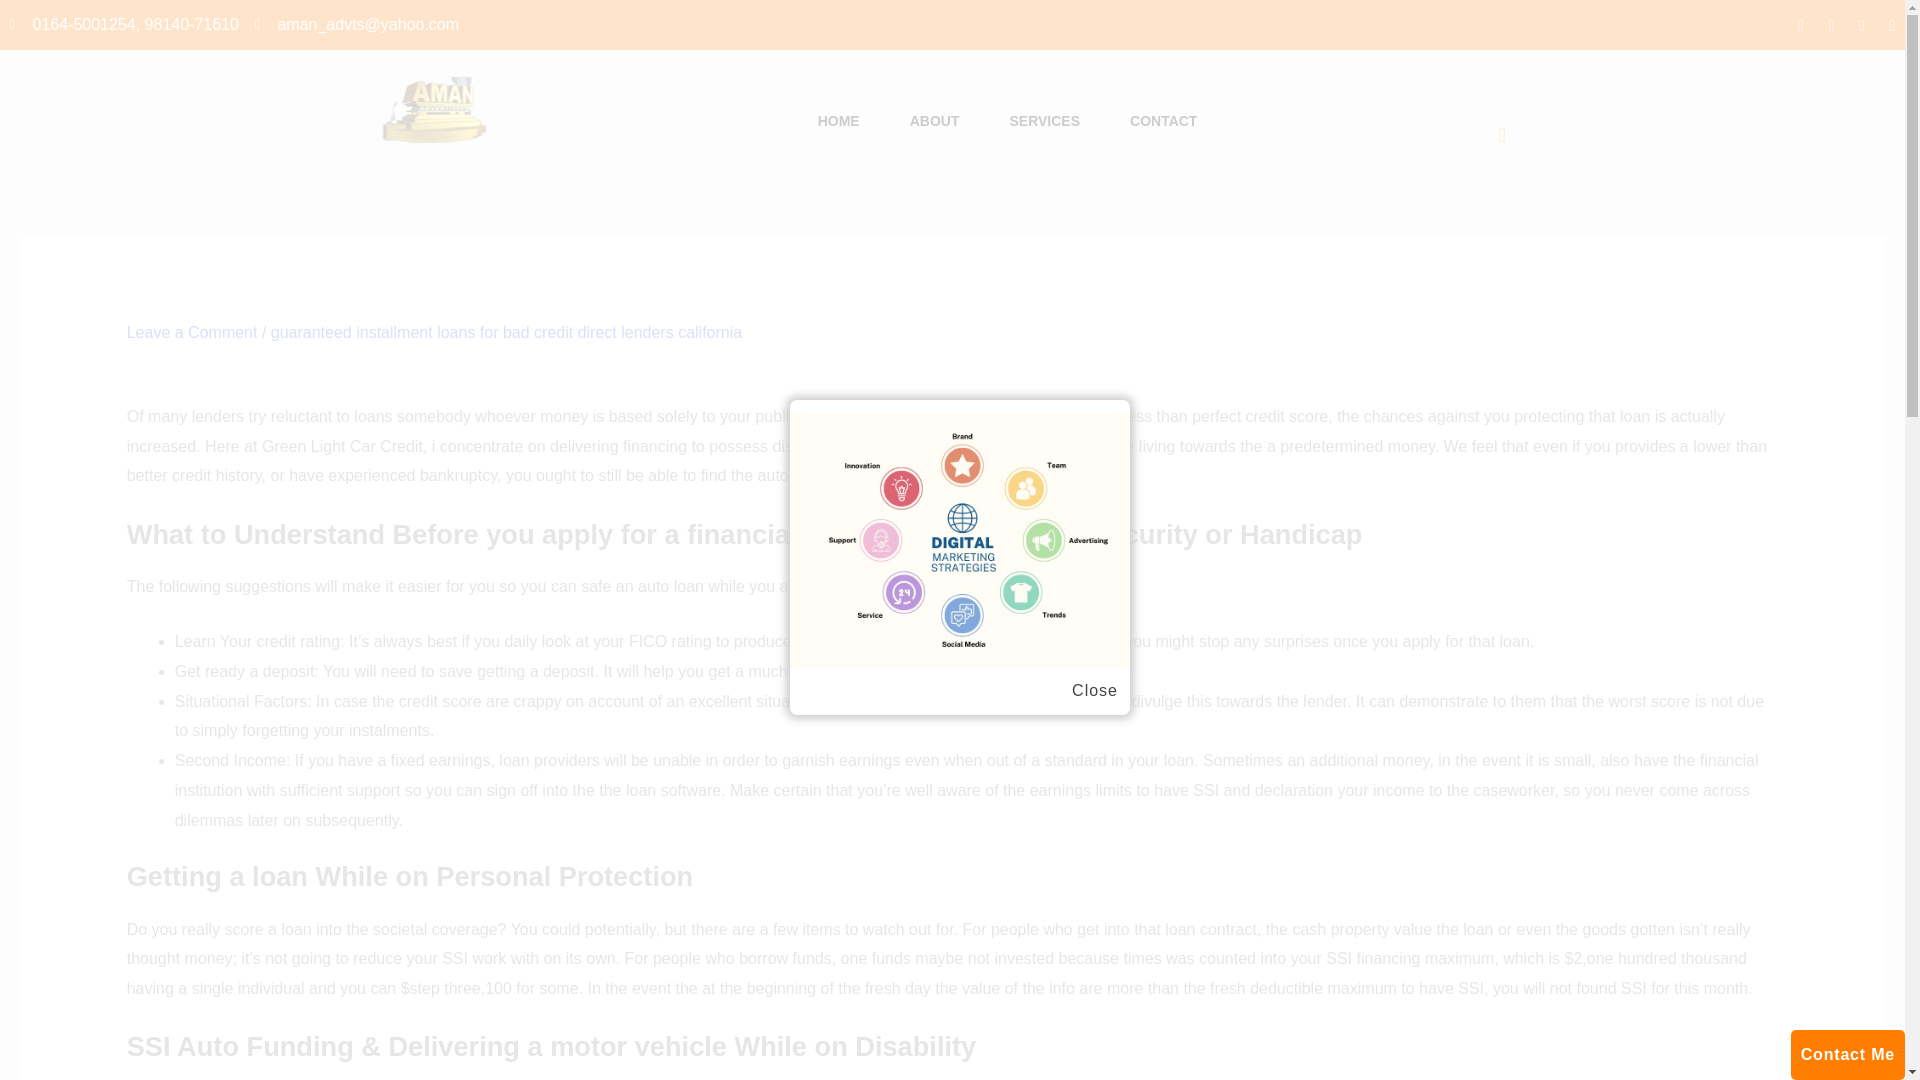 The height and width of the screenshot is (1080, 1920). What do you see at coordinates (1163, 122) in the screenshot?
I see `CONTACT` at bounding box center [1163, 122].